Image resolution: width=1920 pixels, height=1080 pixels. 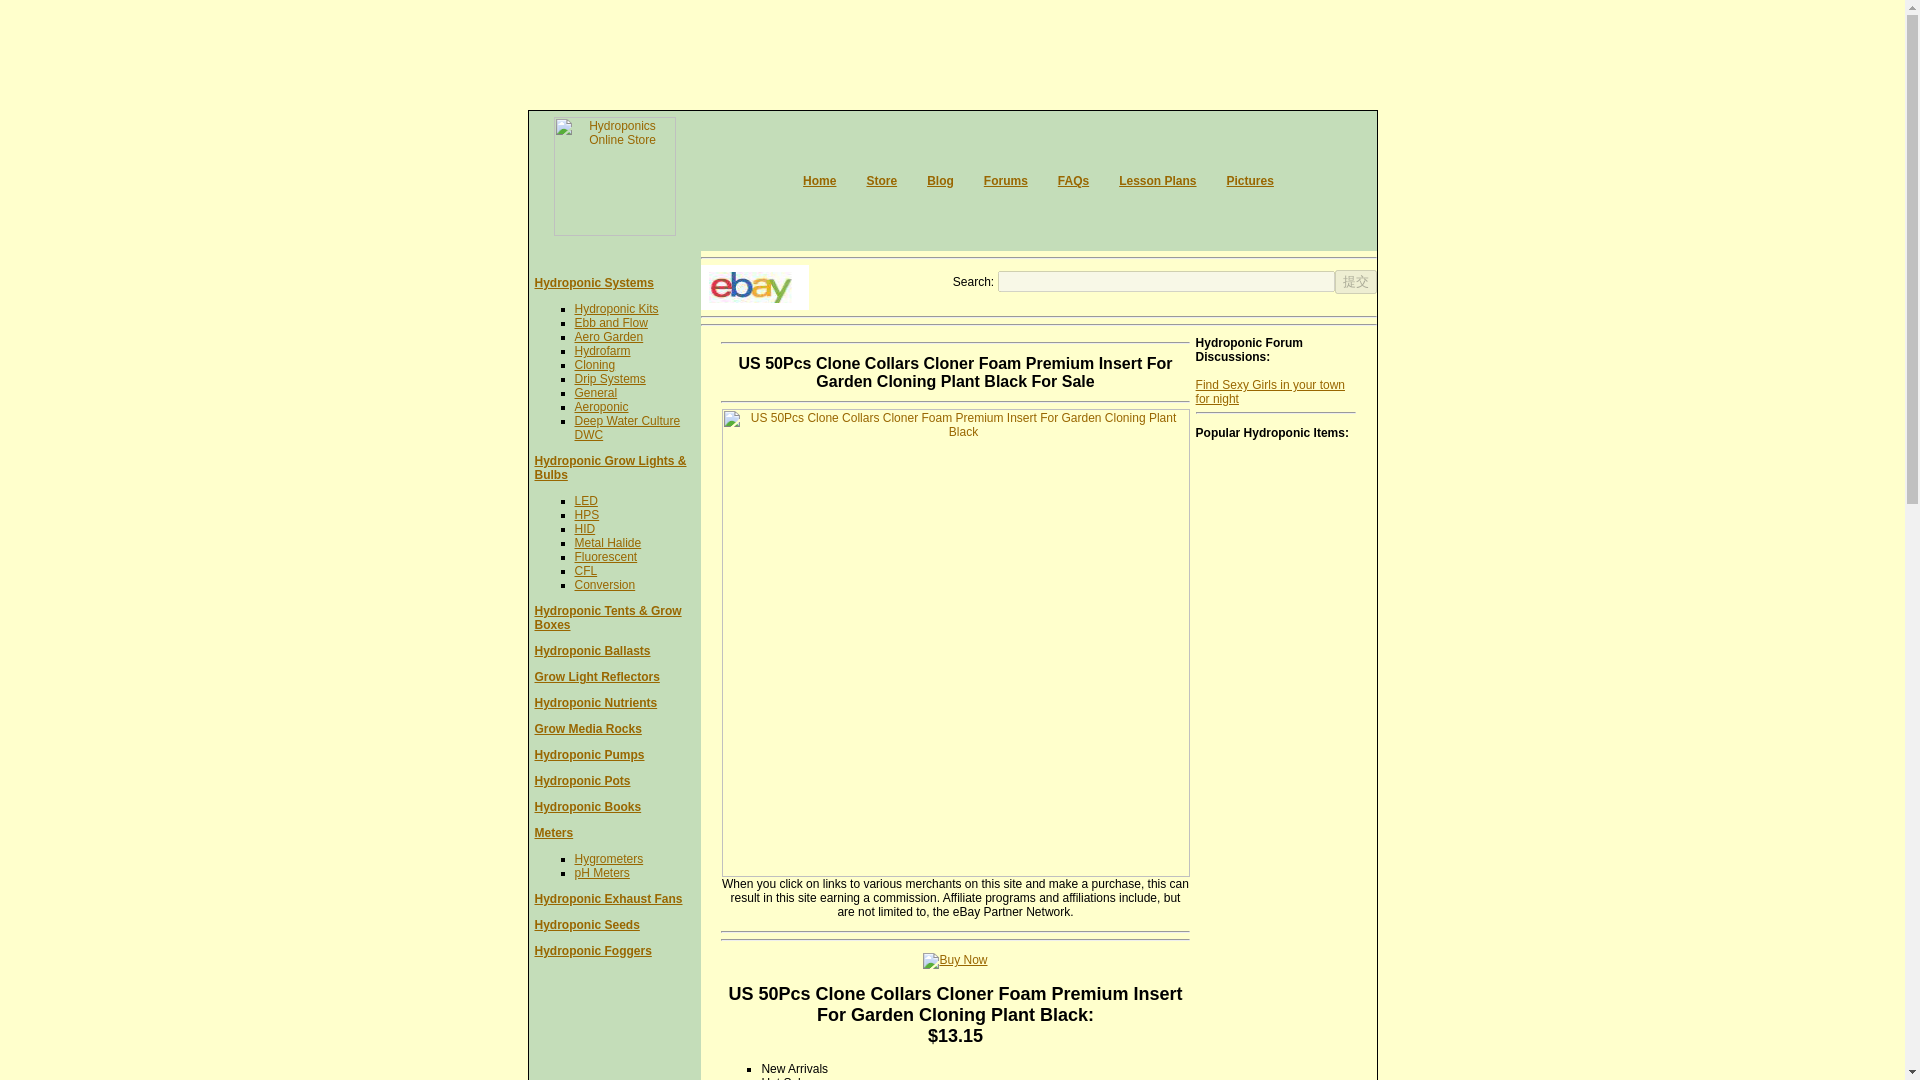 I want to click on Hydroponic Nutrients, so click(x=594, y=702).